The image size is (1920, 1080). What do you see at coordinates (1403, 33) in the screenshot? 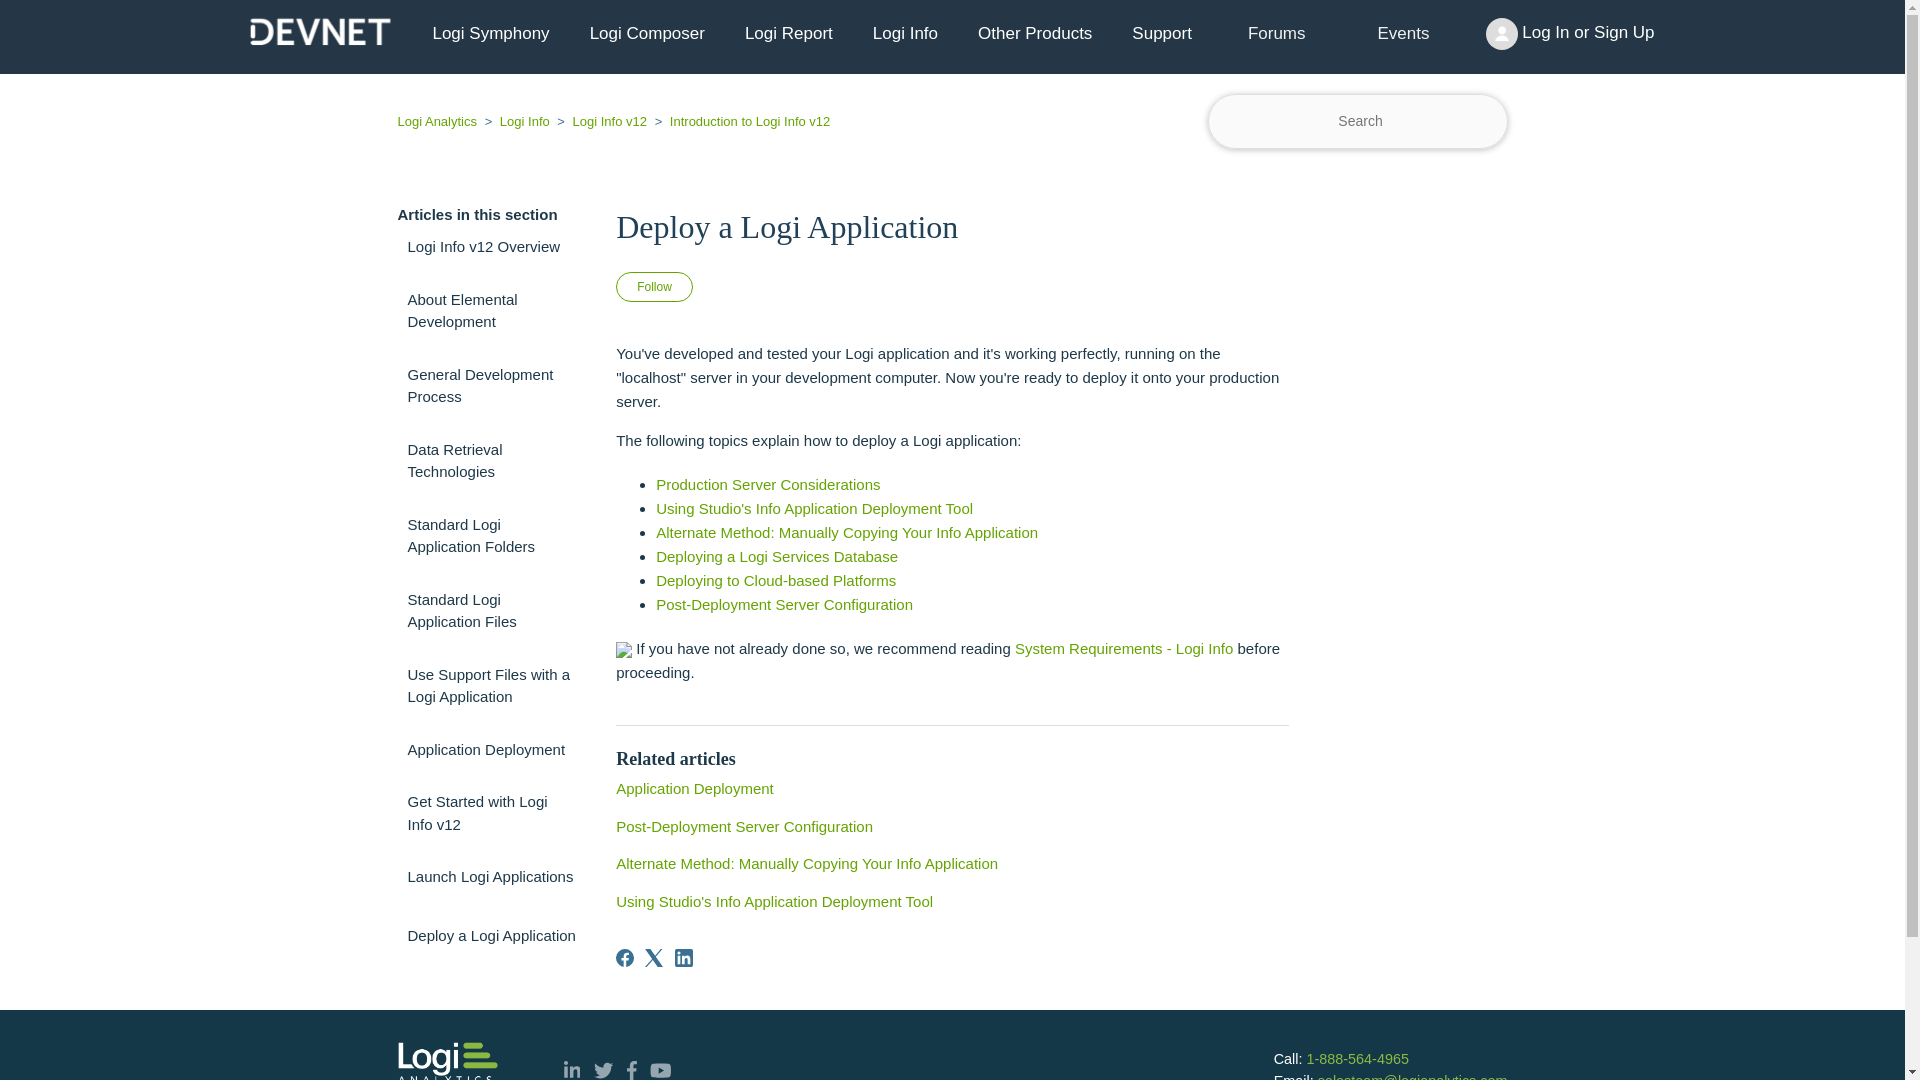
I see `Events` at bounding box center [1403, 33].